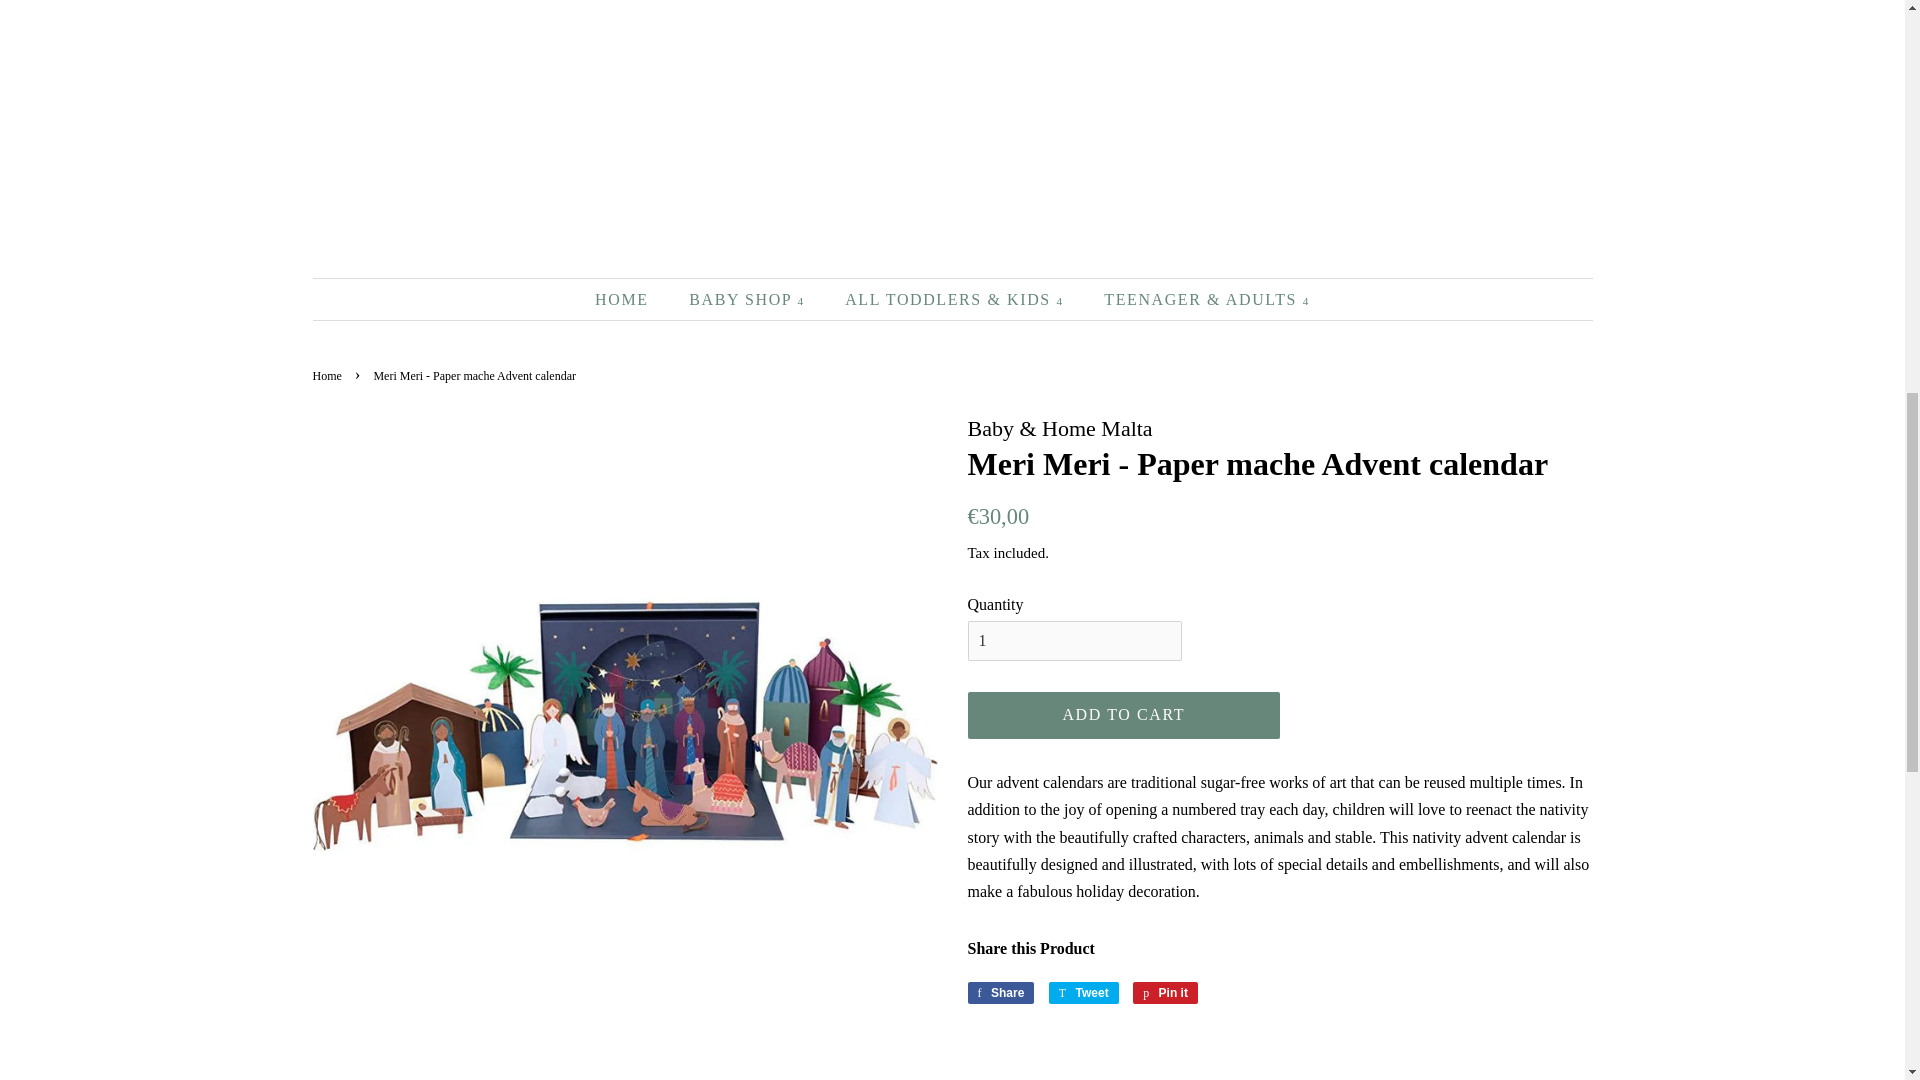  Describe the element at coordinates (1084, 992) in the screenshot. I see `Tweet on Twitter` at that location.